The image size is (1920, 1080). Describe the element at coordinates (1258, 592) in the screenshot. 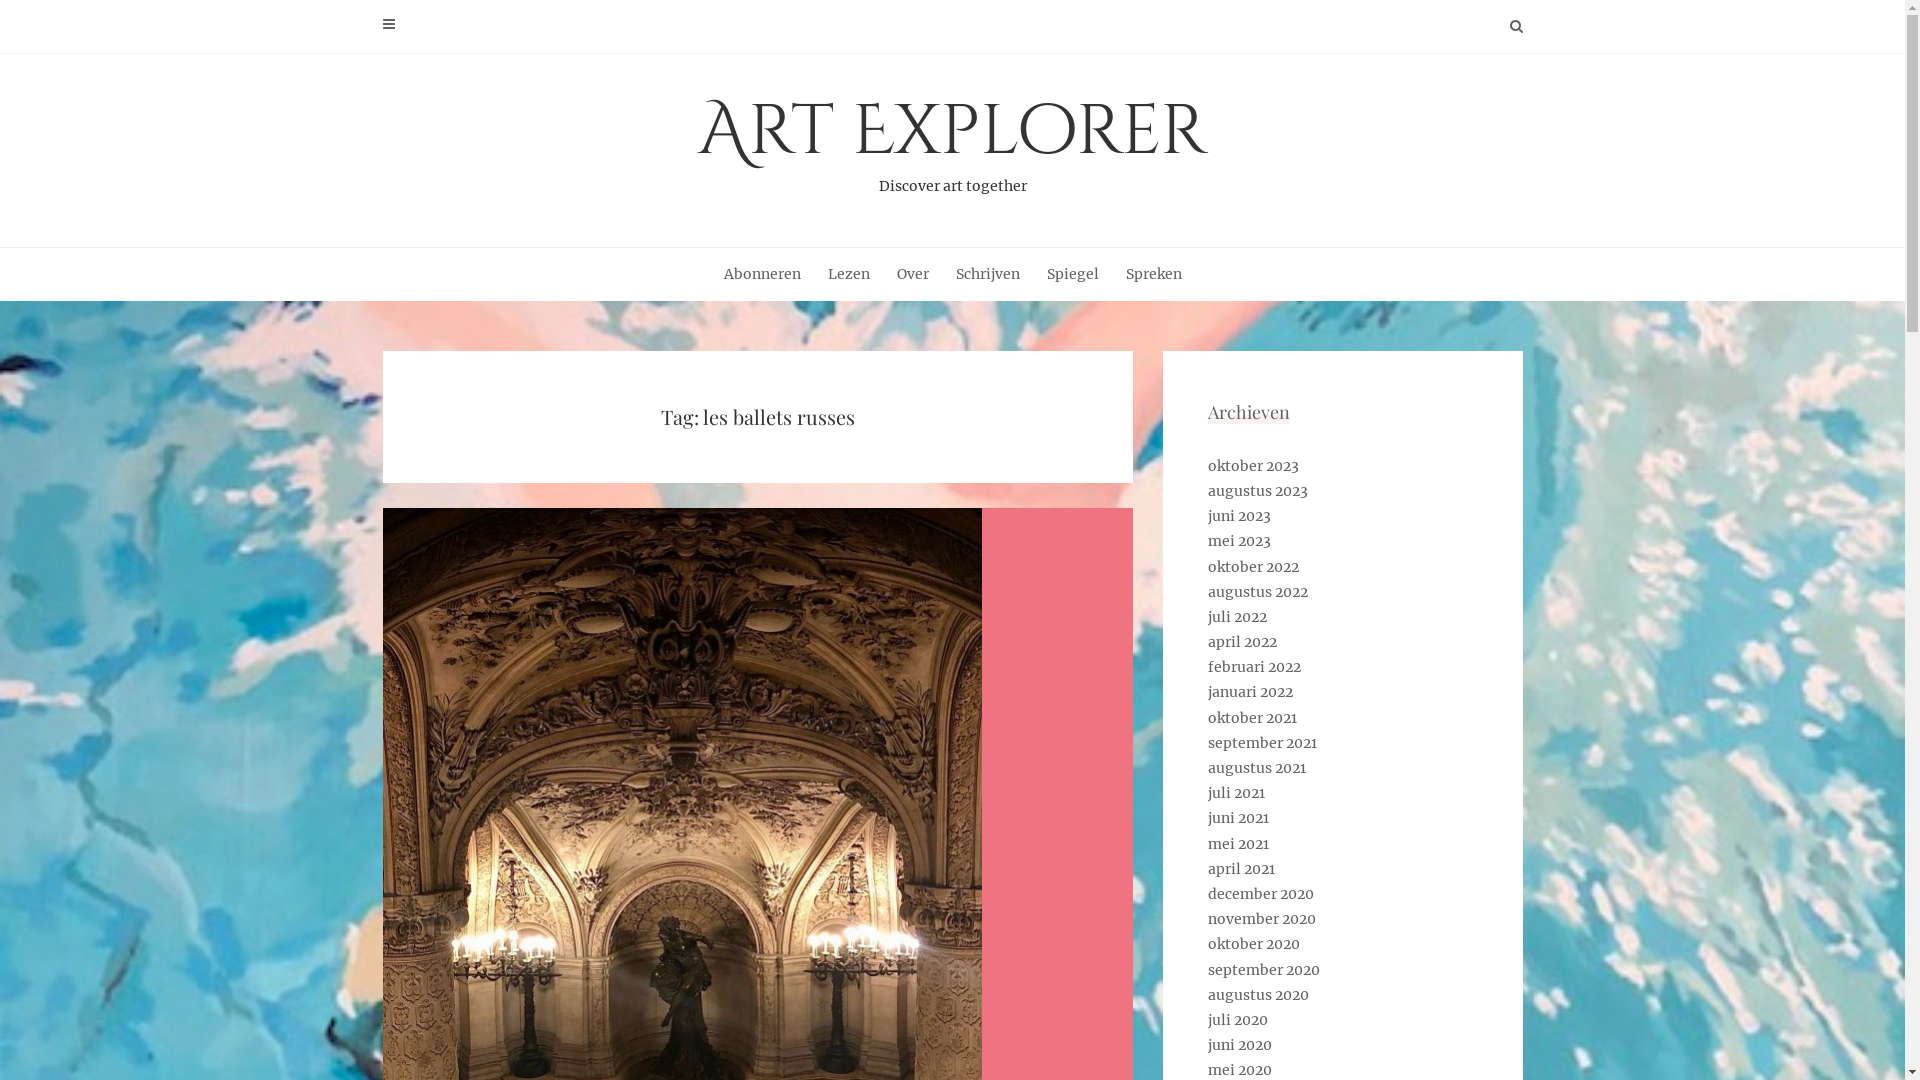

I see `augustus 2022` at that location.